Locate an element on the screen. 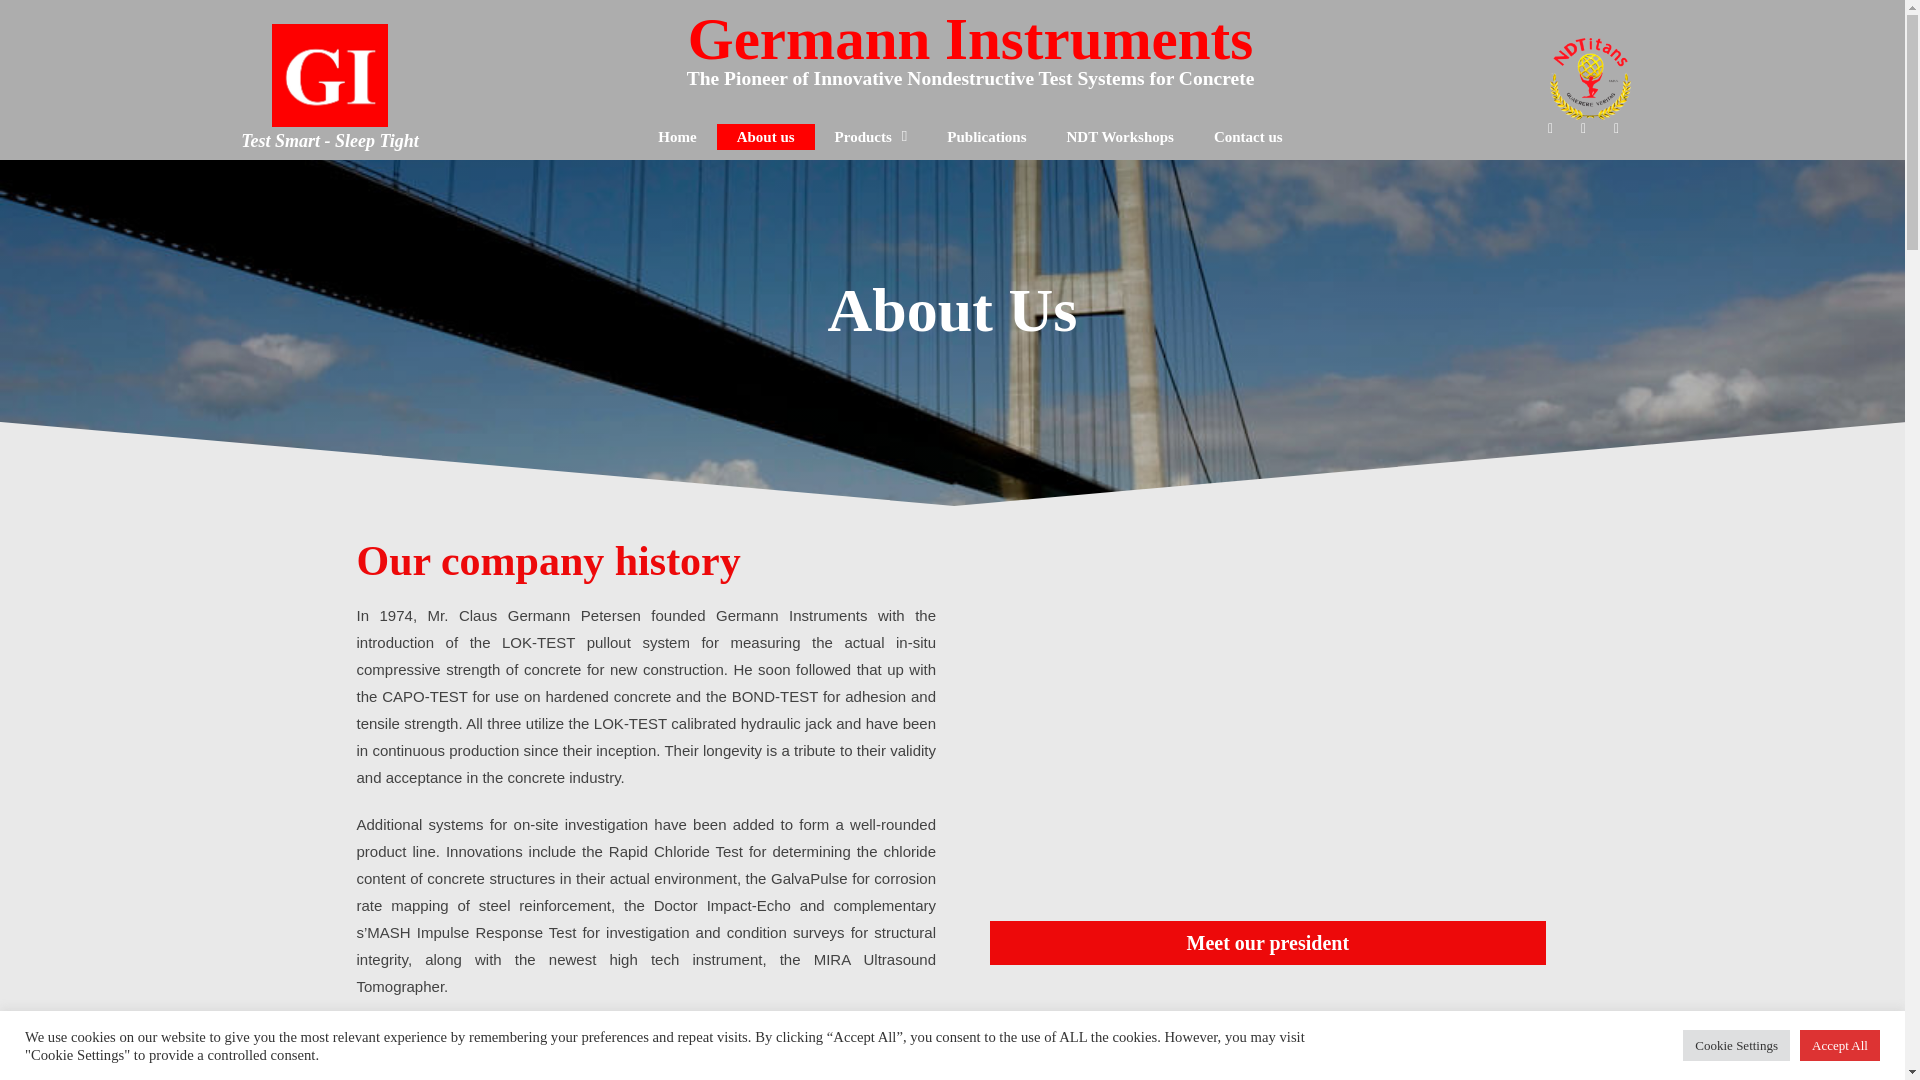  Contact us is located at coordinates (1248, 137).